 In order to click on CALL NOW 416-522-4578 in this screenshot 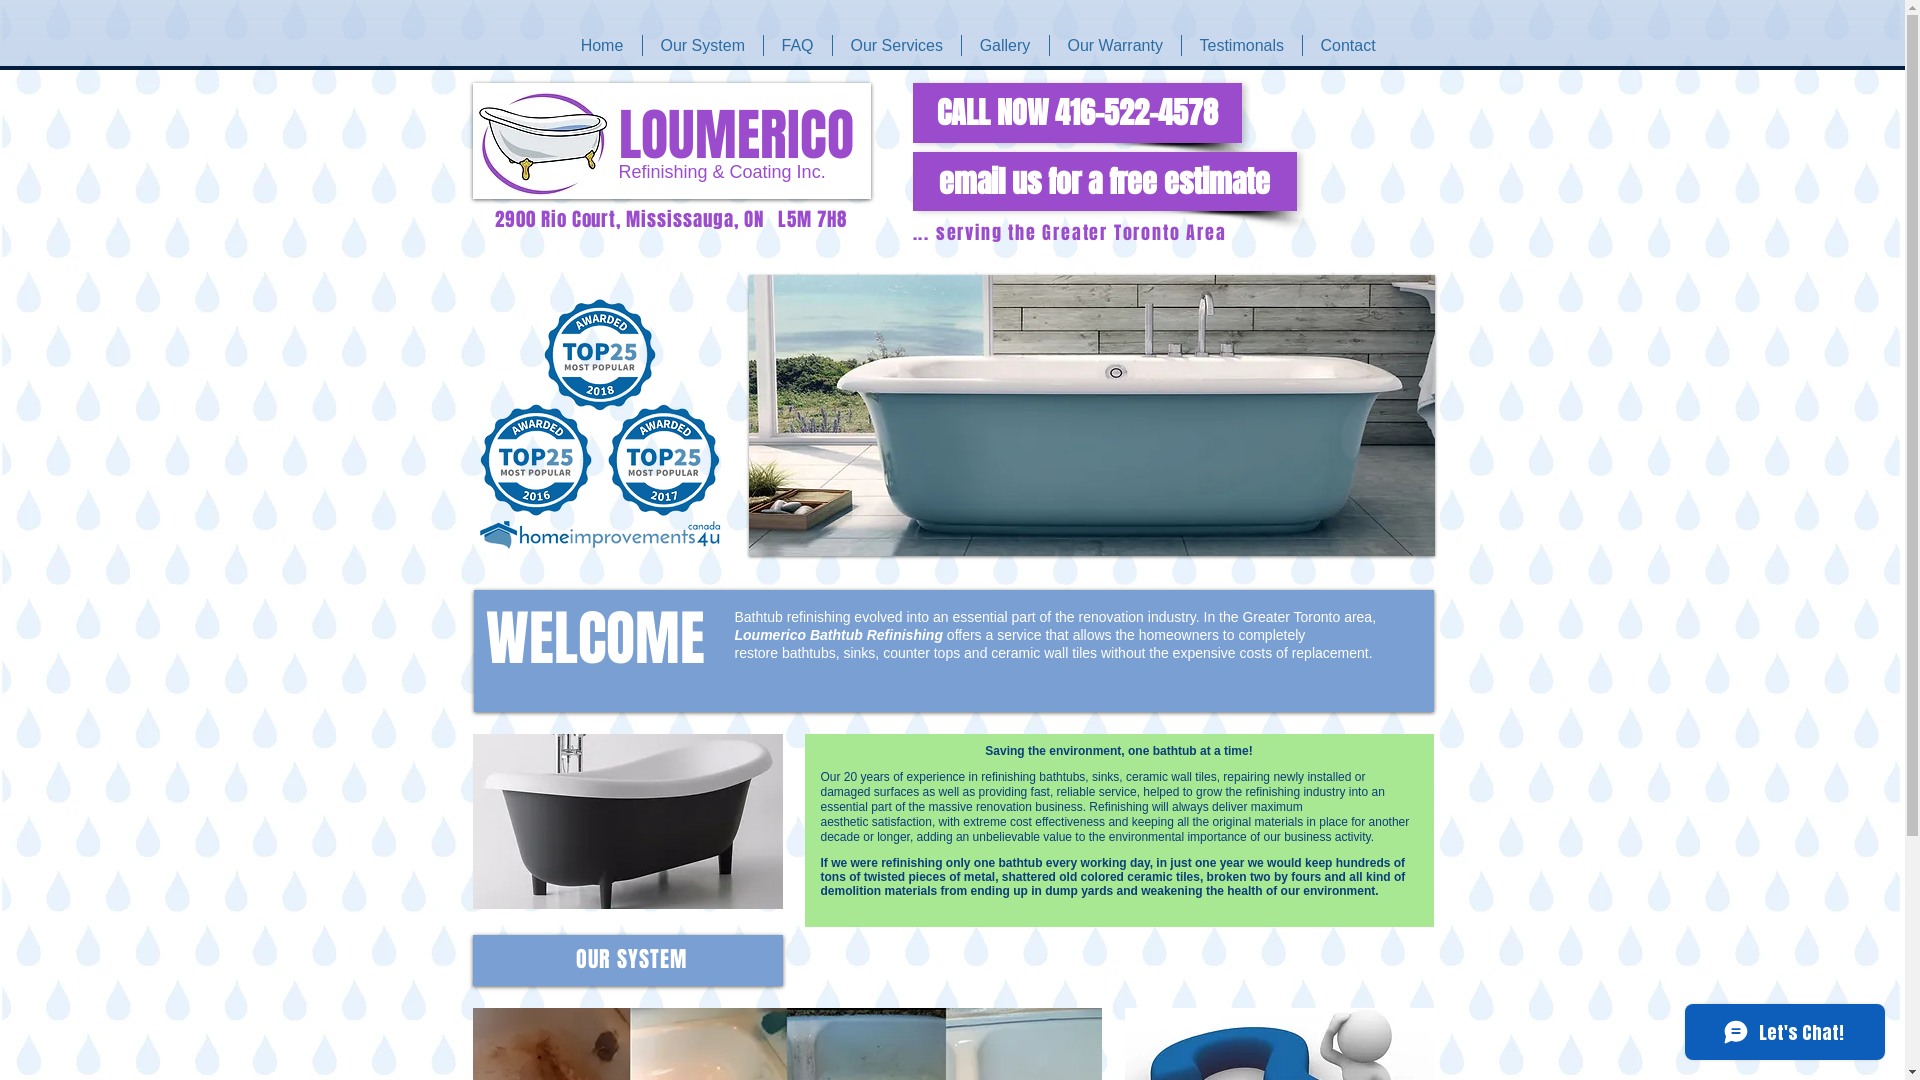, I will do `click(1076, 113)`.